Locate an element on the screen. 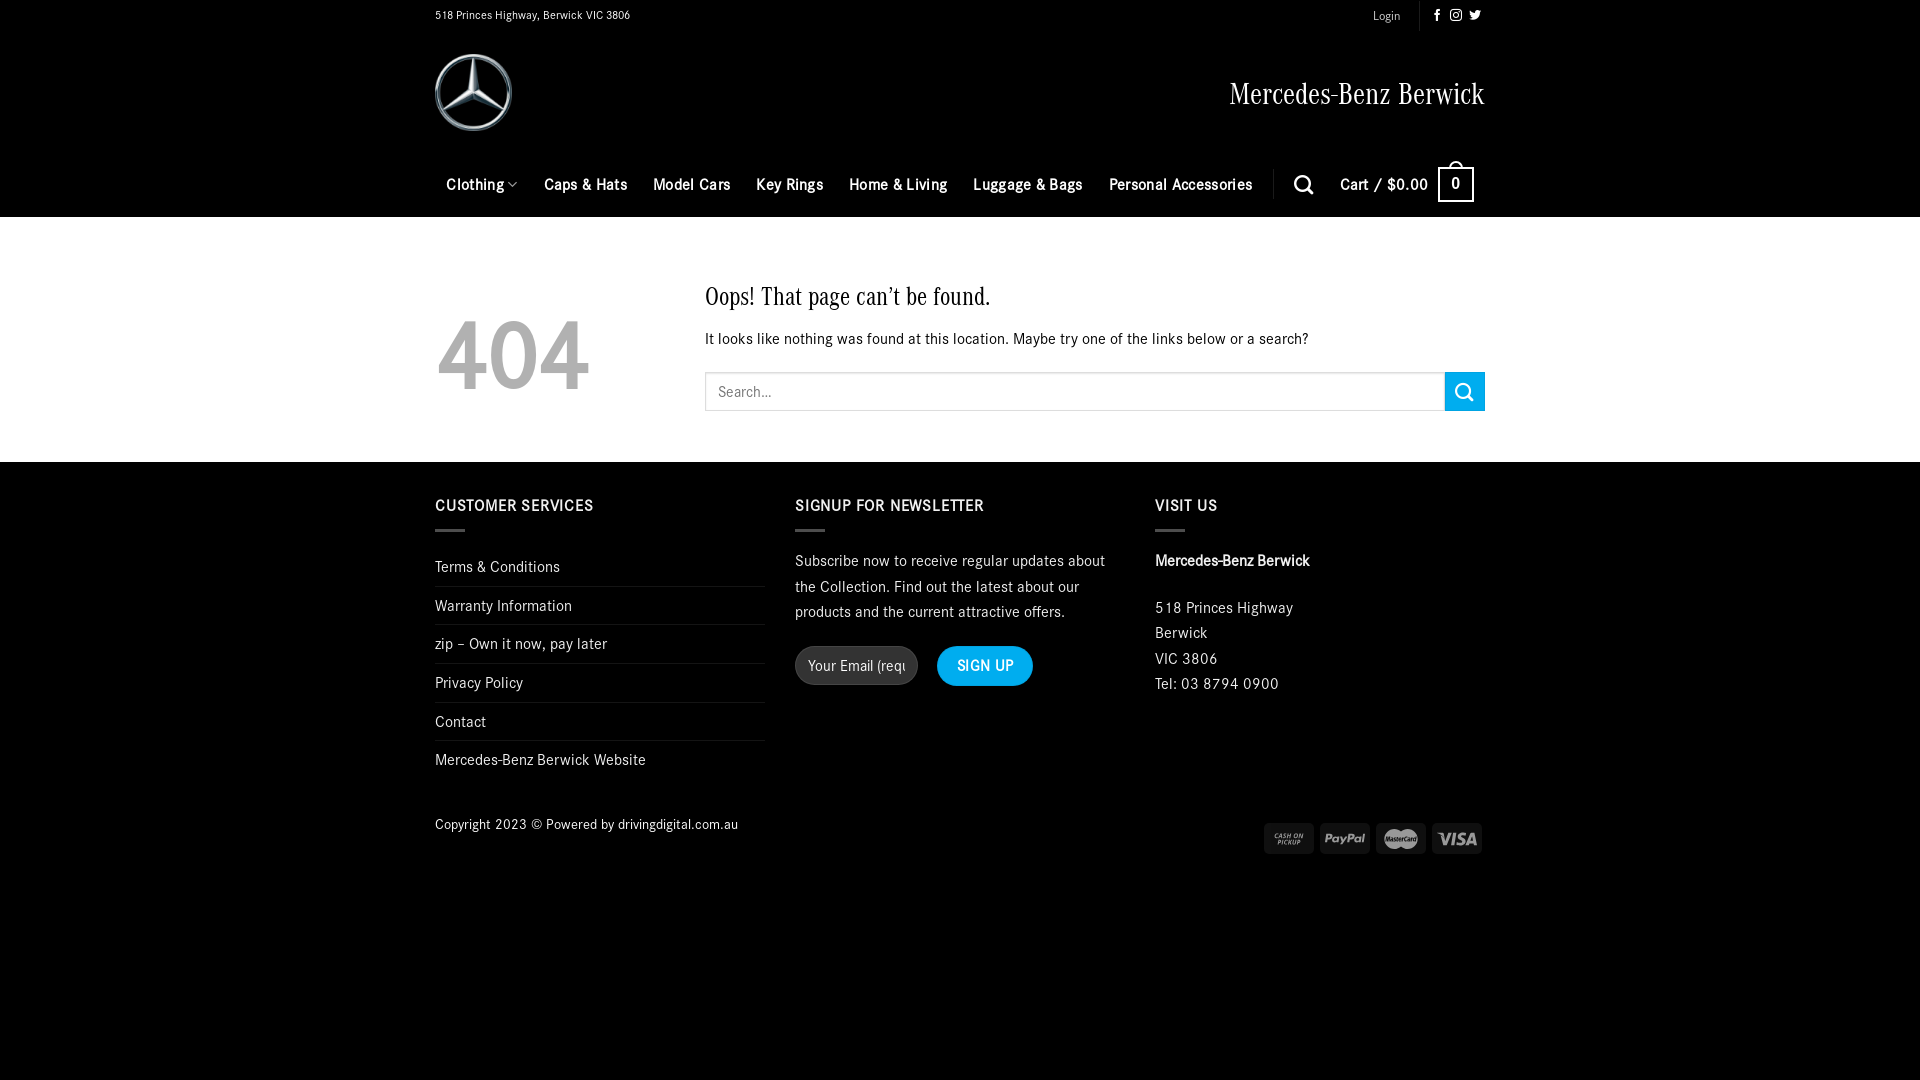  Login is located at coordinates (1386, 16).